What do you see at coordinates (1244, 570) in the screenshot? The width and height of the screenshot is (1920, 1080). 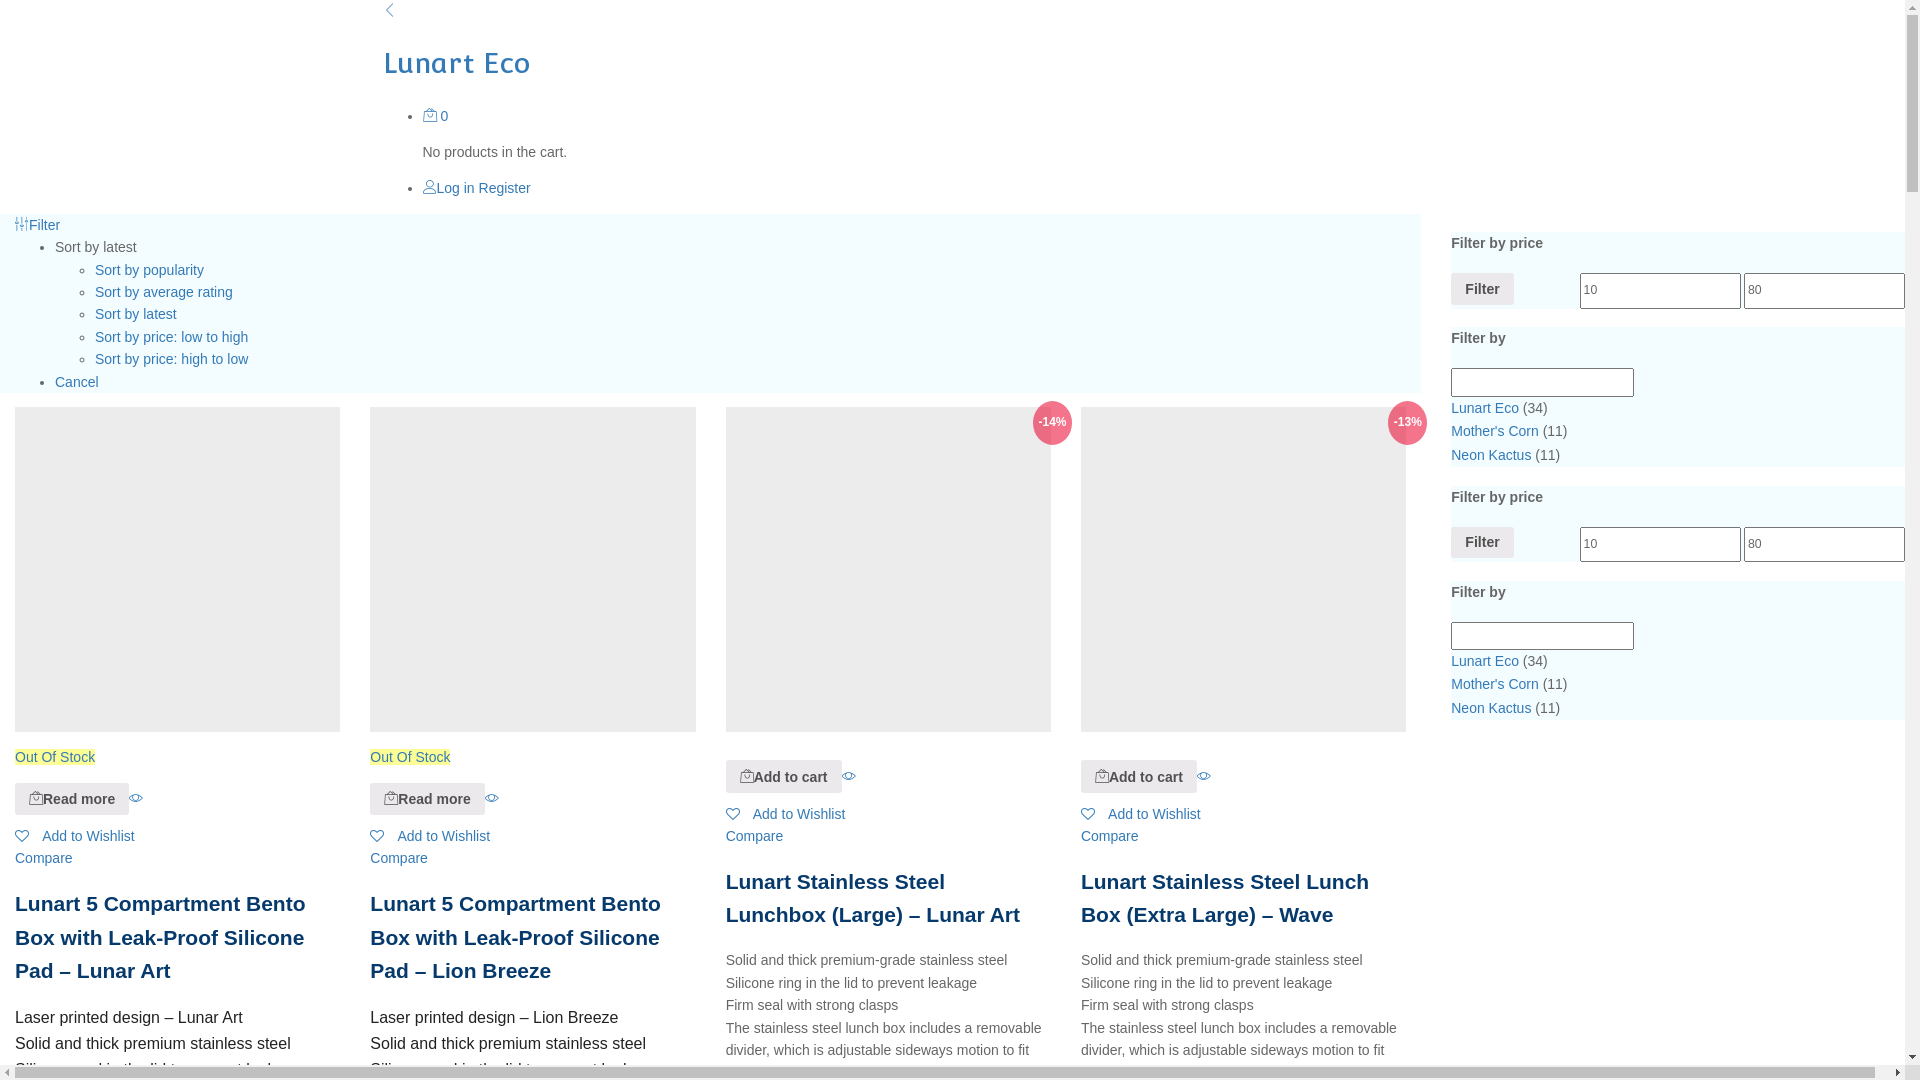 I see `-13%` at bounding box center [1244, 570].